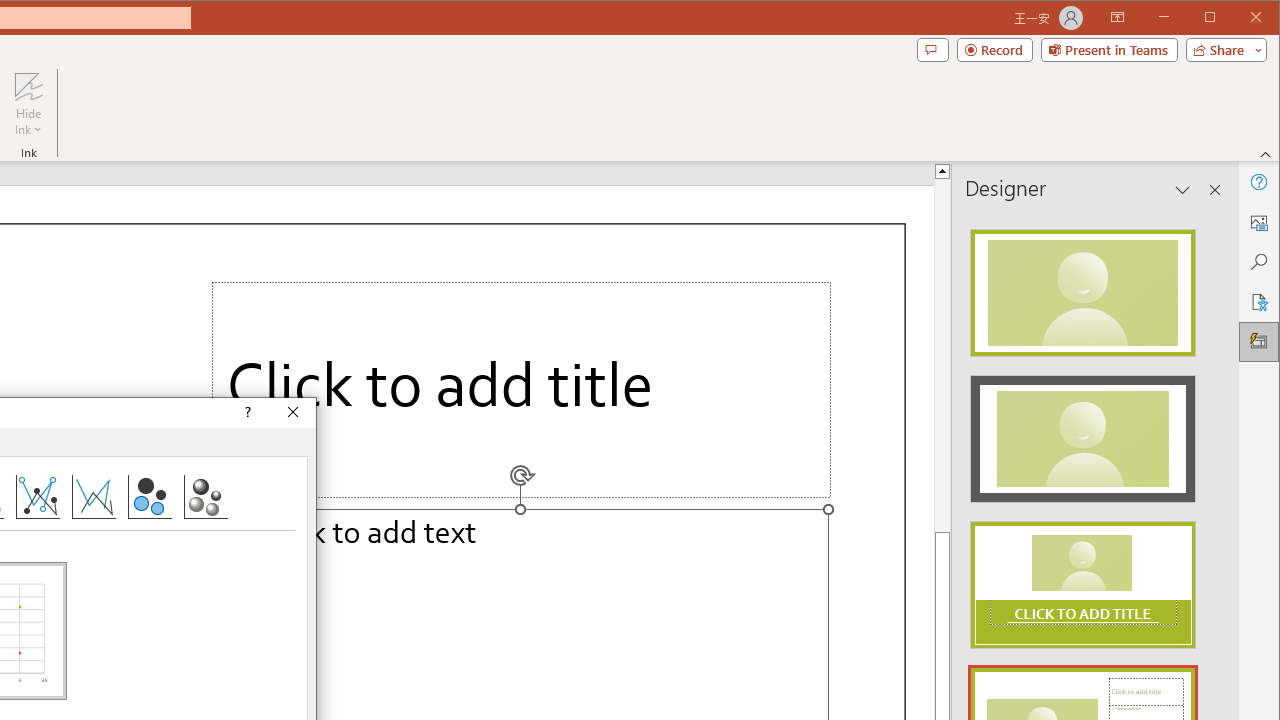 The height and width of the screenshot is (720, 1280). Describe the element at coordinates (28, 104) in the screenshot. I see `Hide Ink` at that location.